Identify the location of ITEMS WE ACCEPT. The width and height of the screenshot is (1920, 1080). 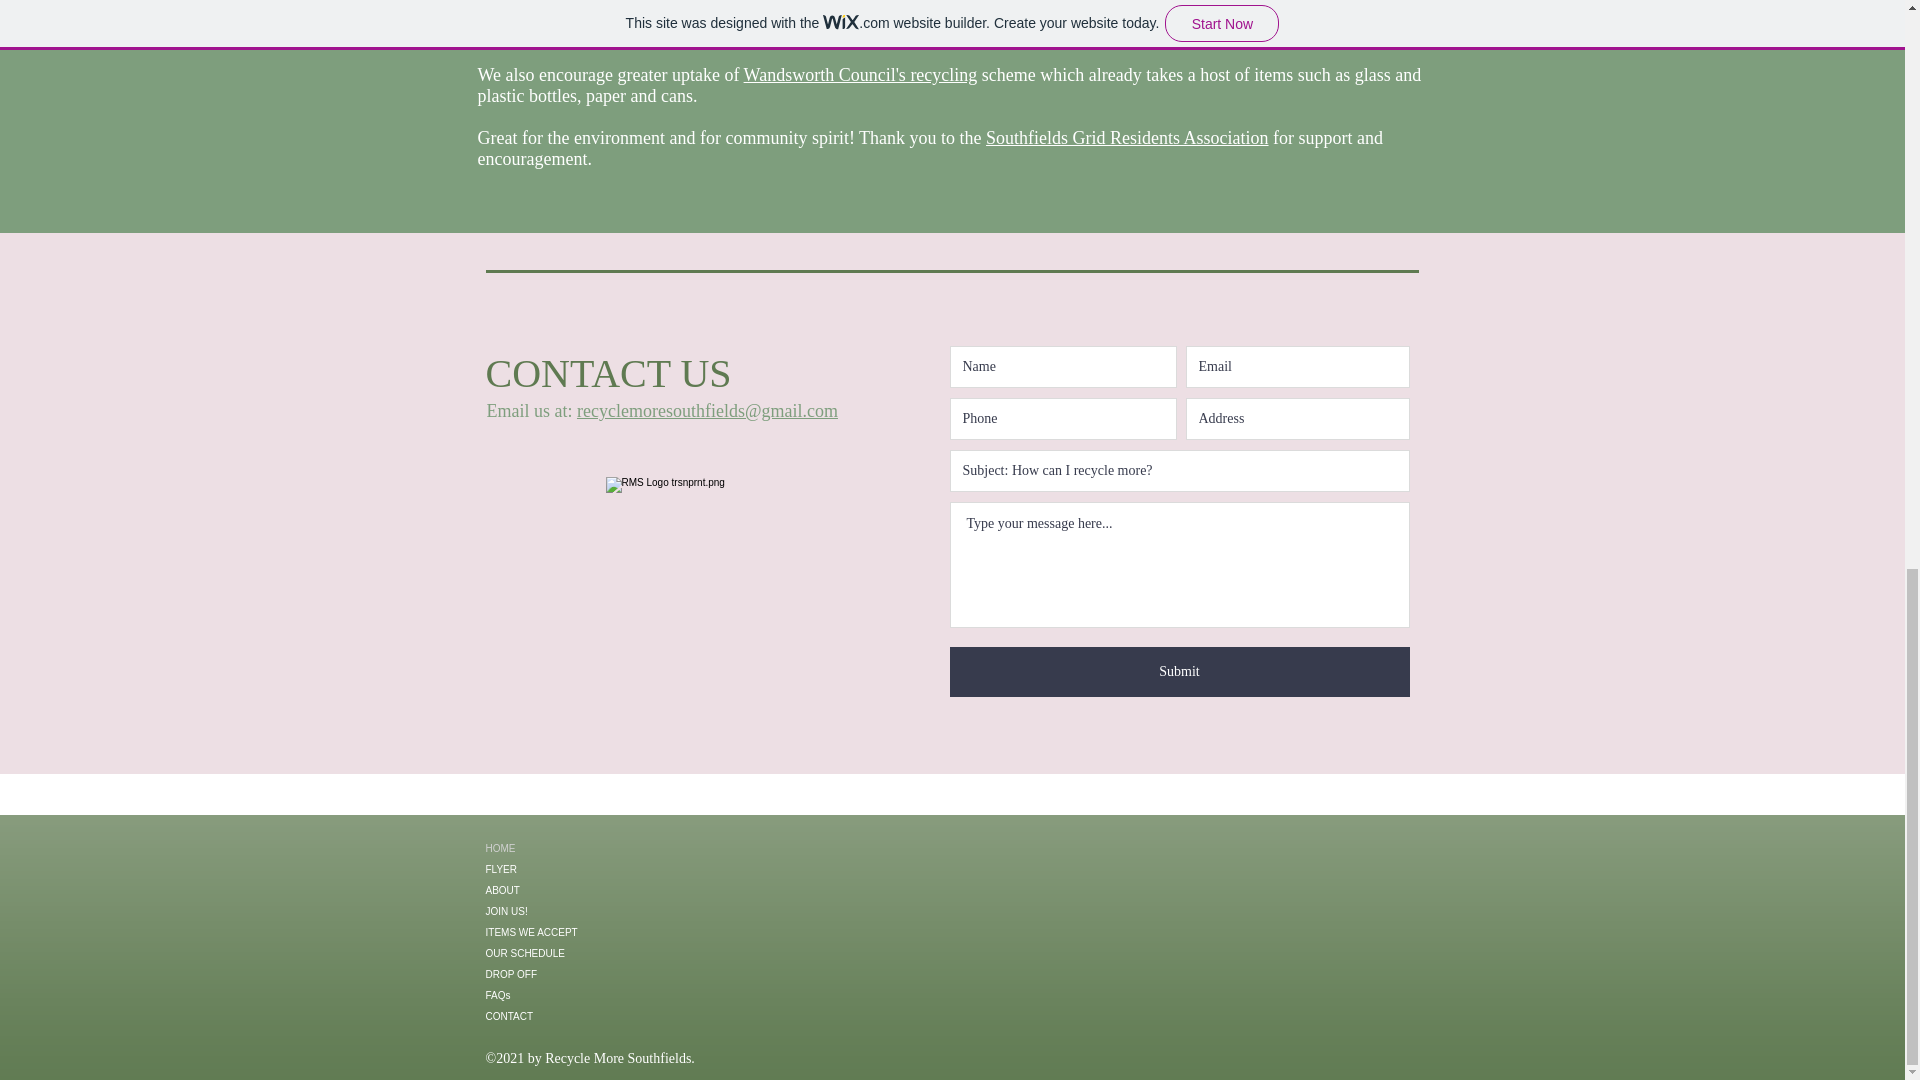
(564, 932).